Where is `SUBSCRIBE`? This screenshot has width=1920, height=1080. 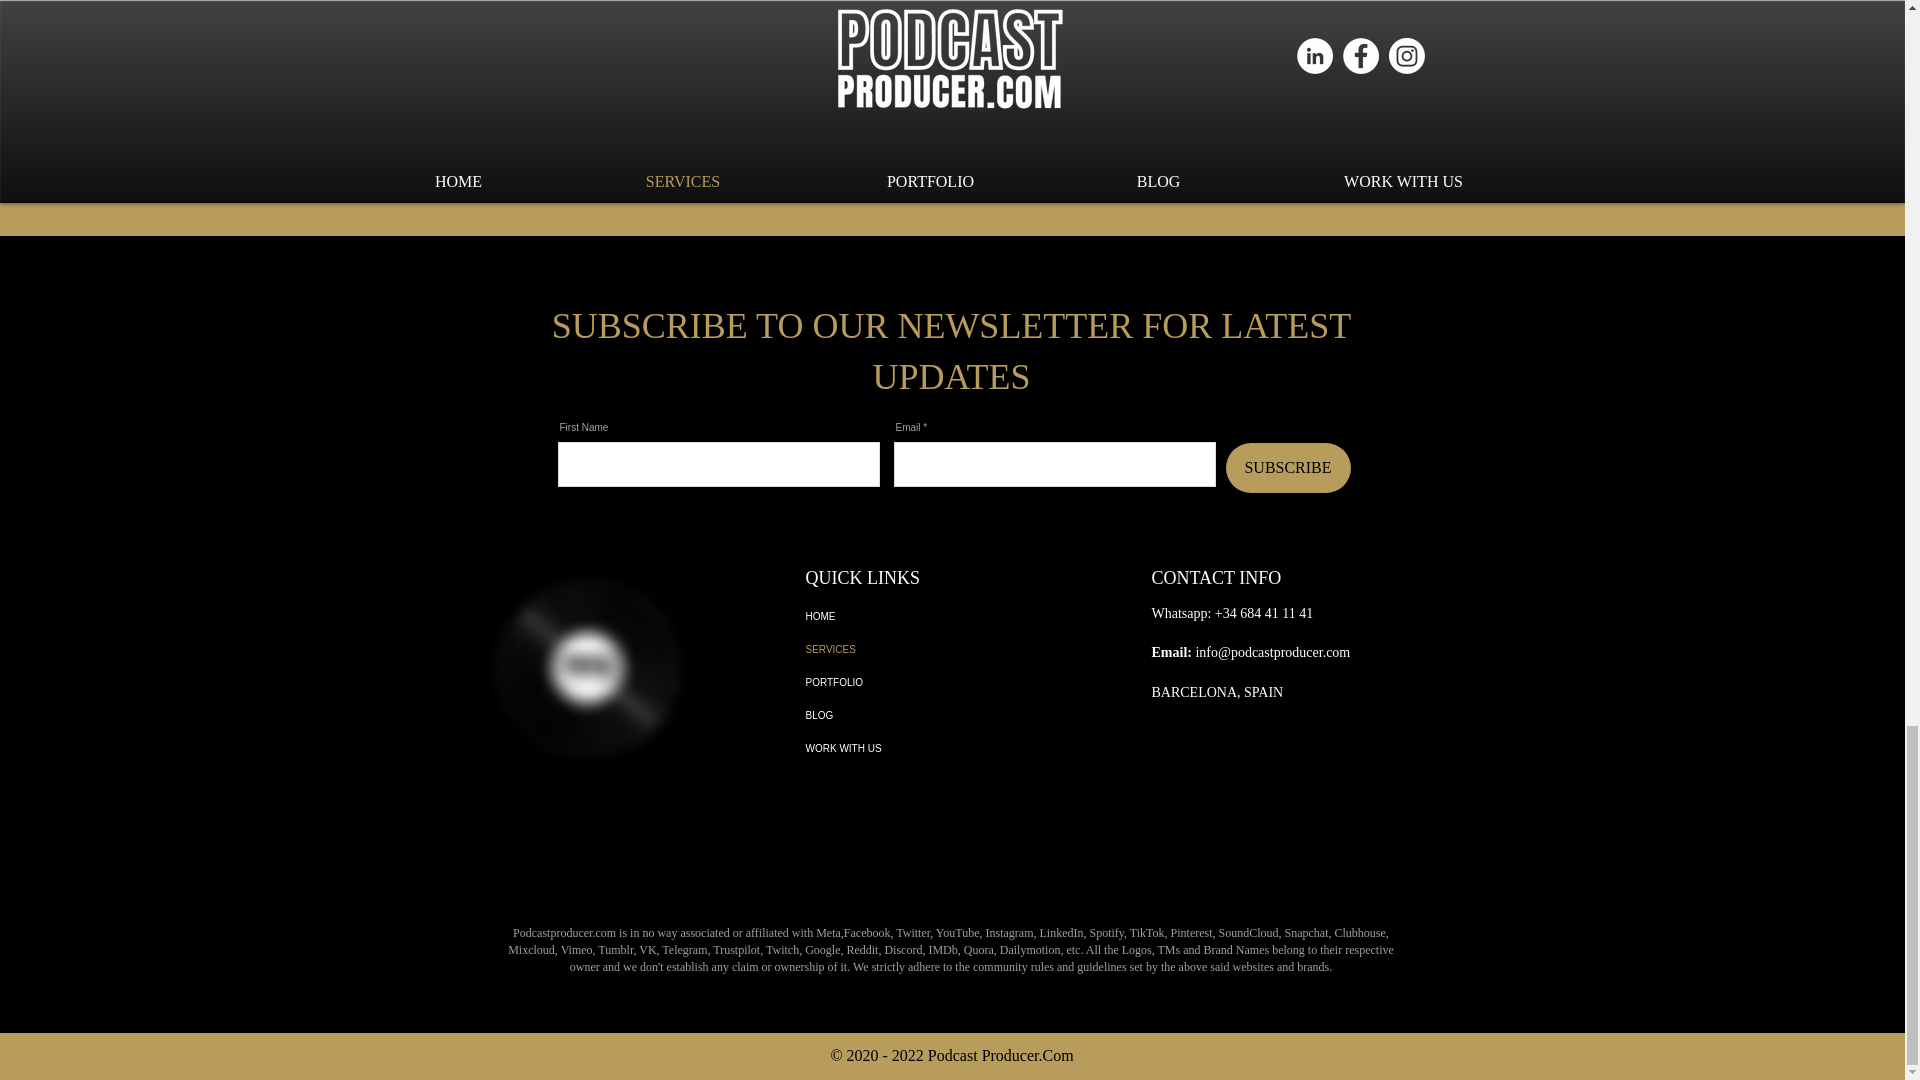 SUBSCRIBE is located at coordinates (1288, 467).